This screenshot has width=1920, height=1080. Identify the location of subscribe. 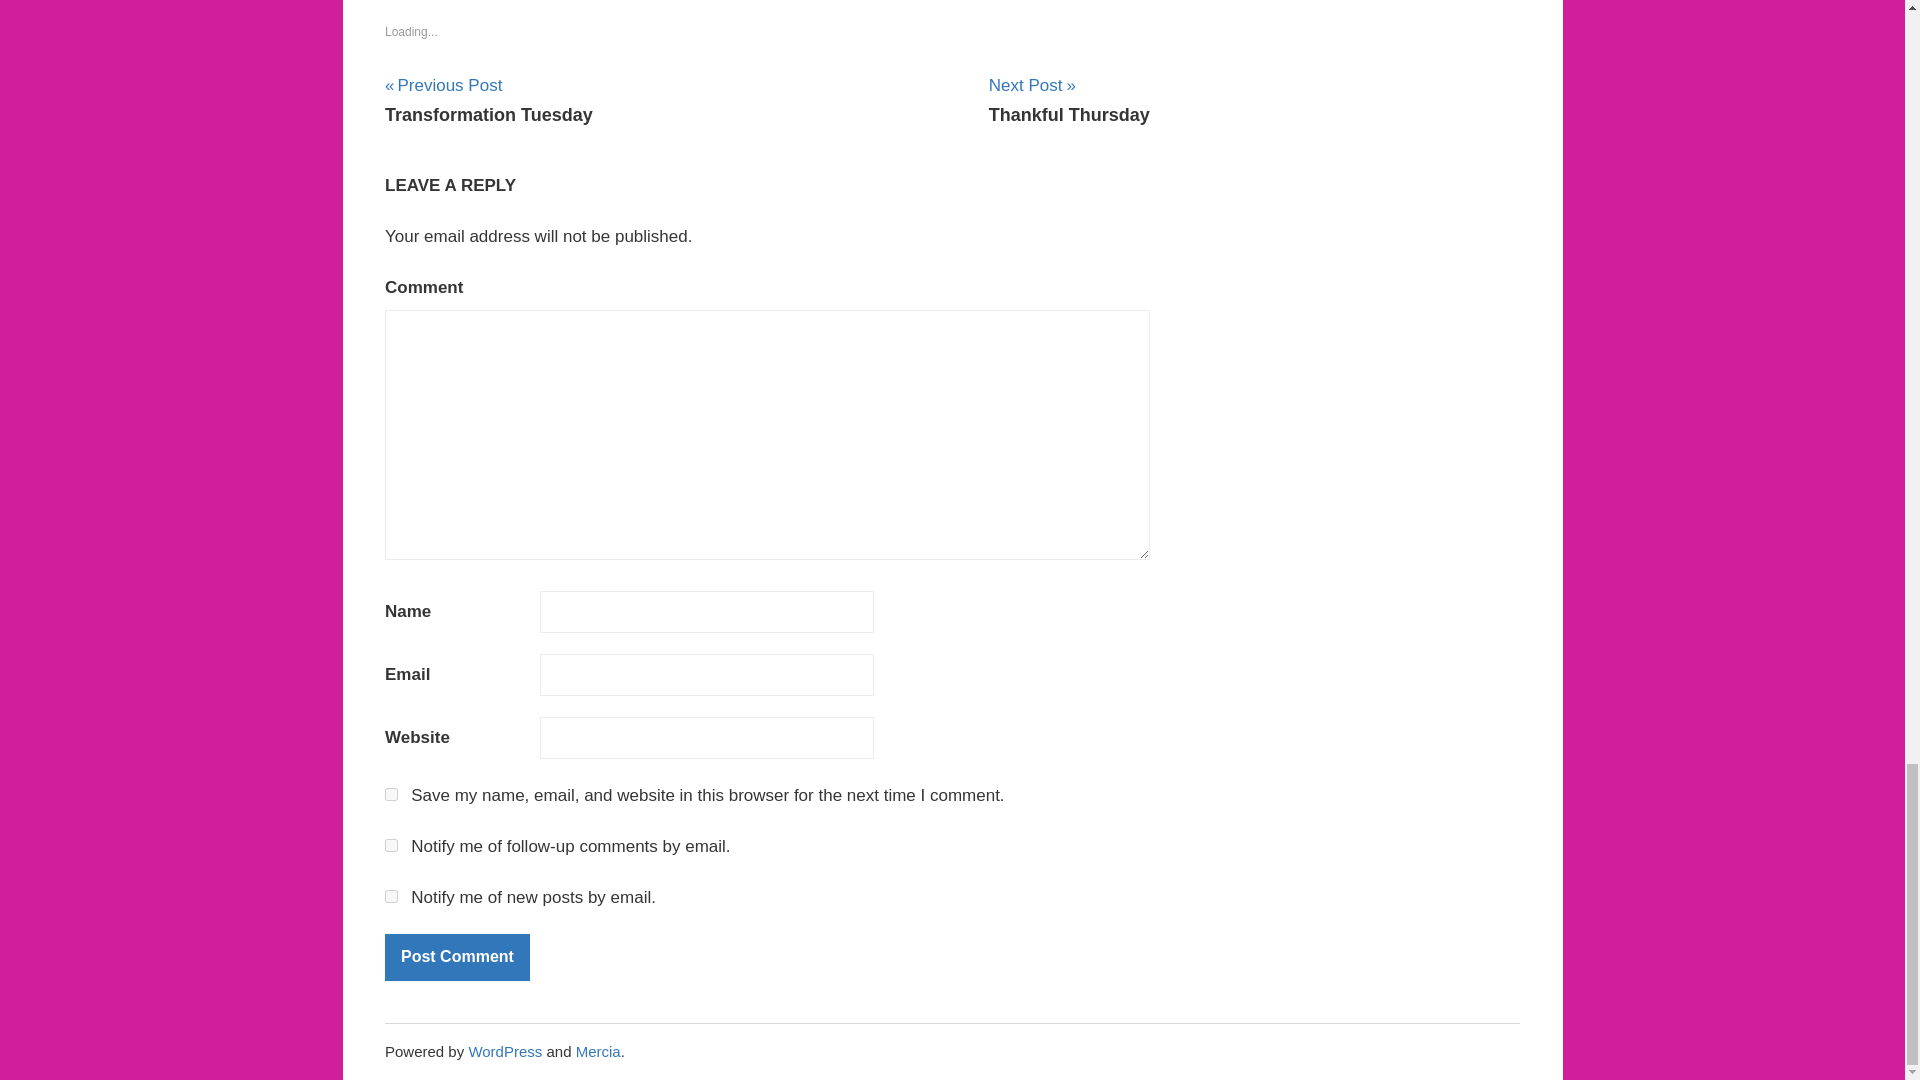
(391, 896).